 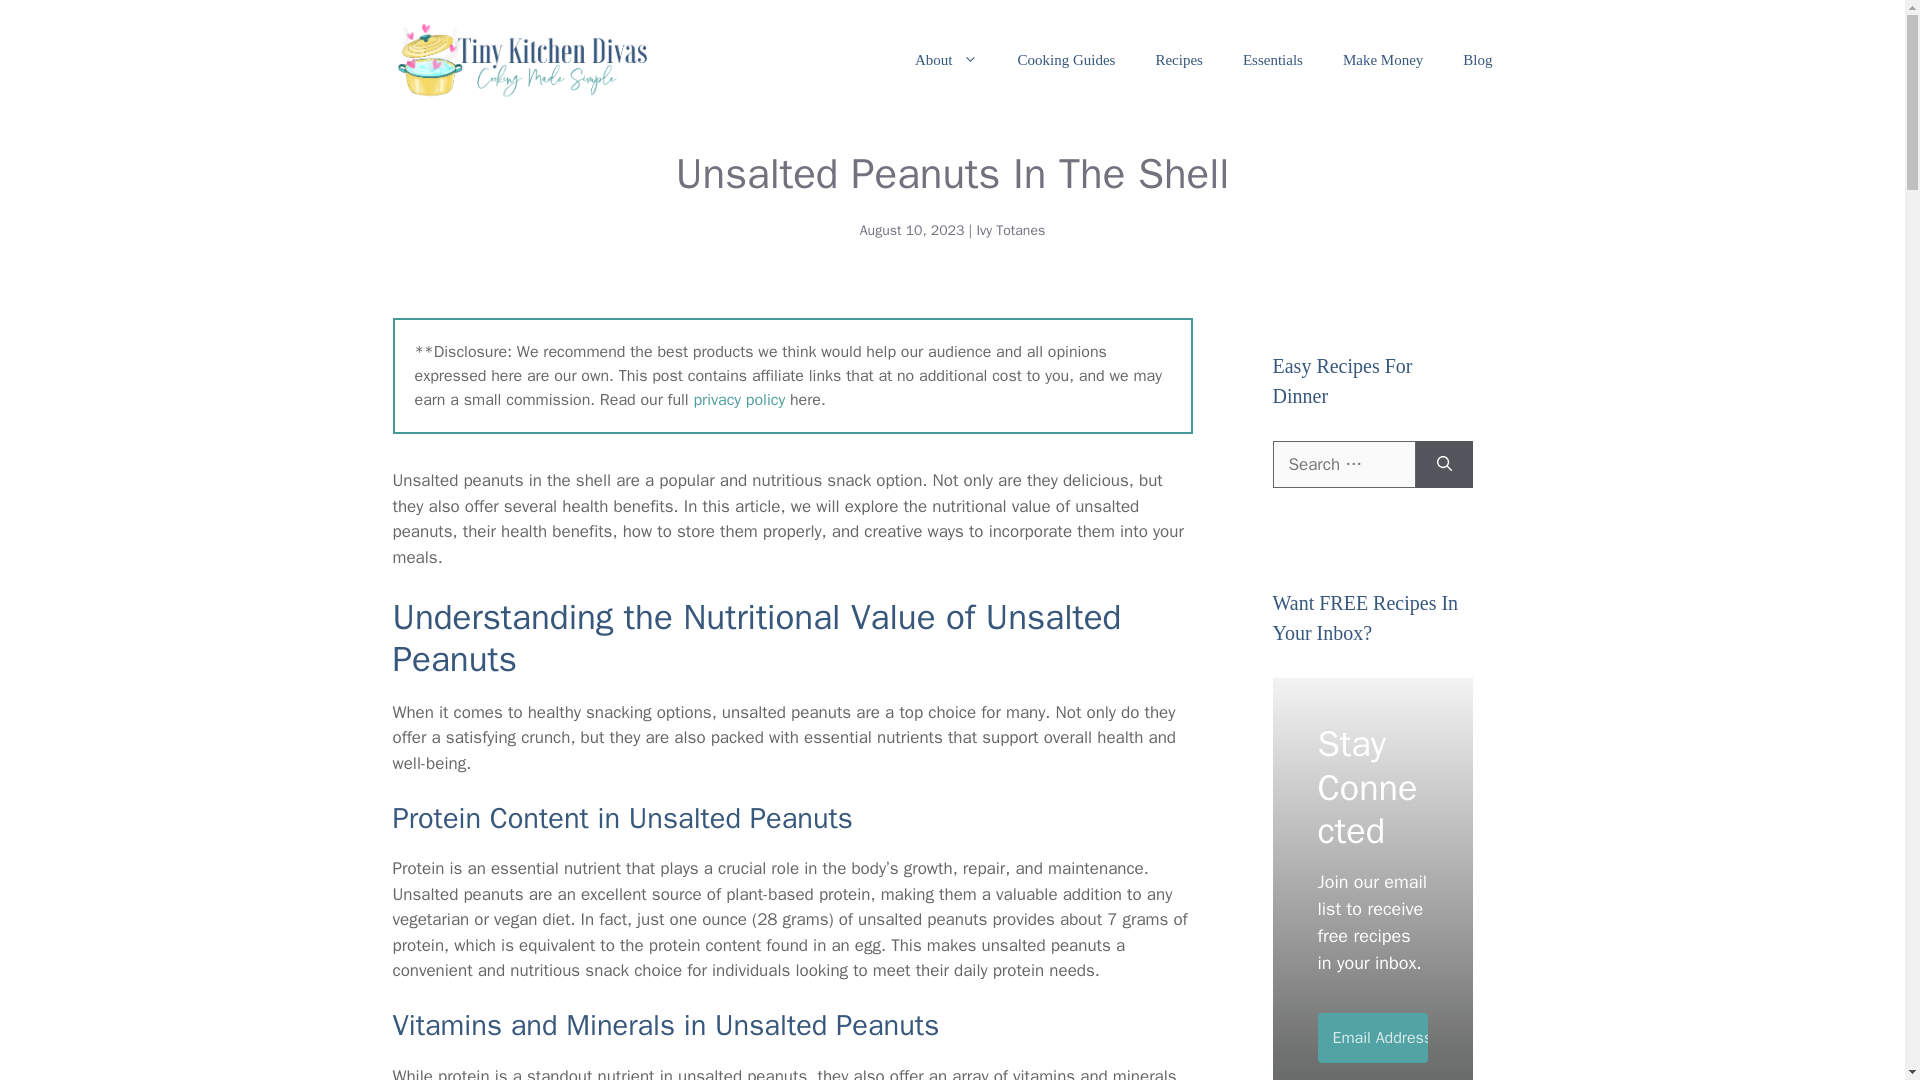 I want to click on View all posts by Ivy Totanes, so click(x=1010, y=230).